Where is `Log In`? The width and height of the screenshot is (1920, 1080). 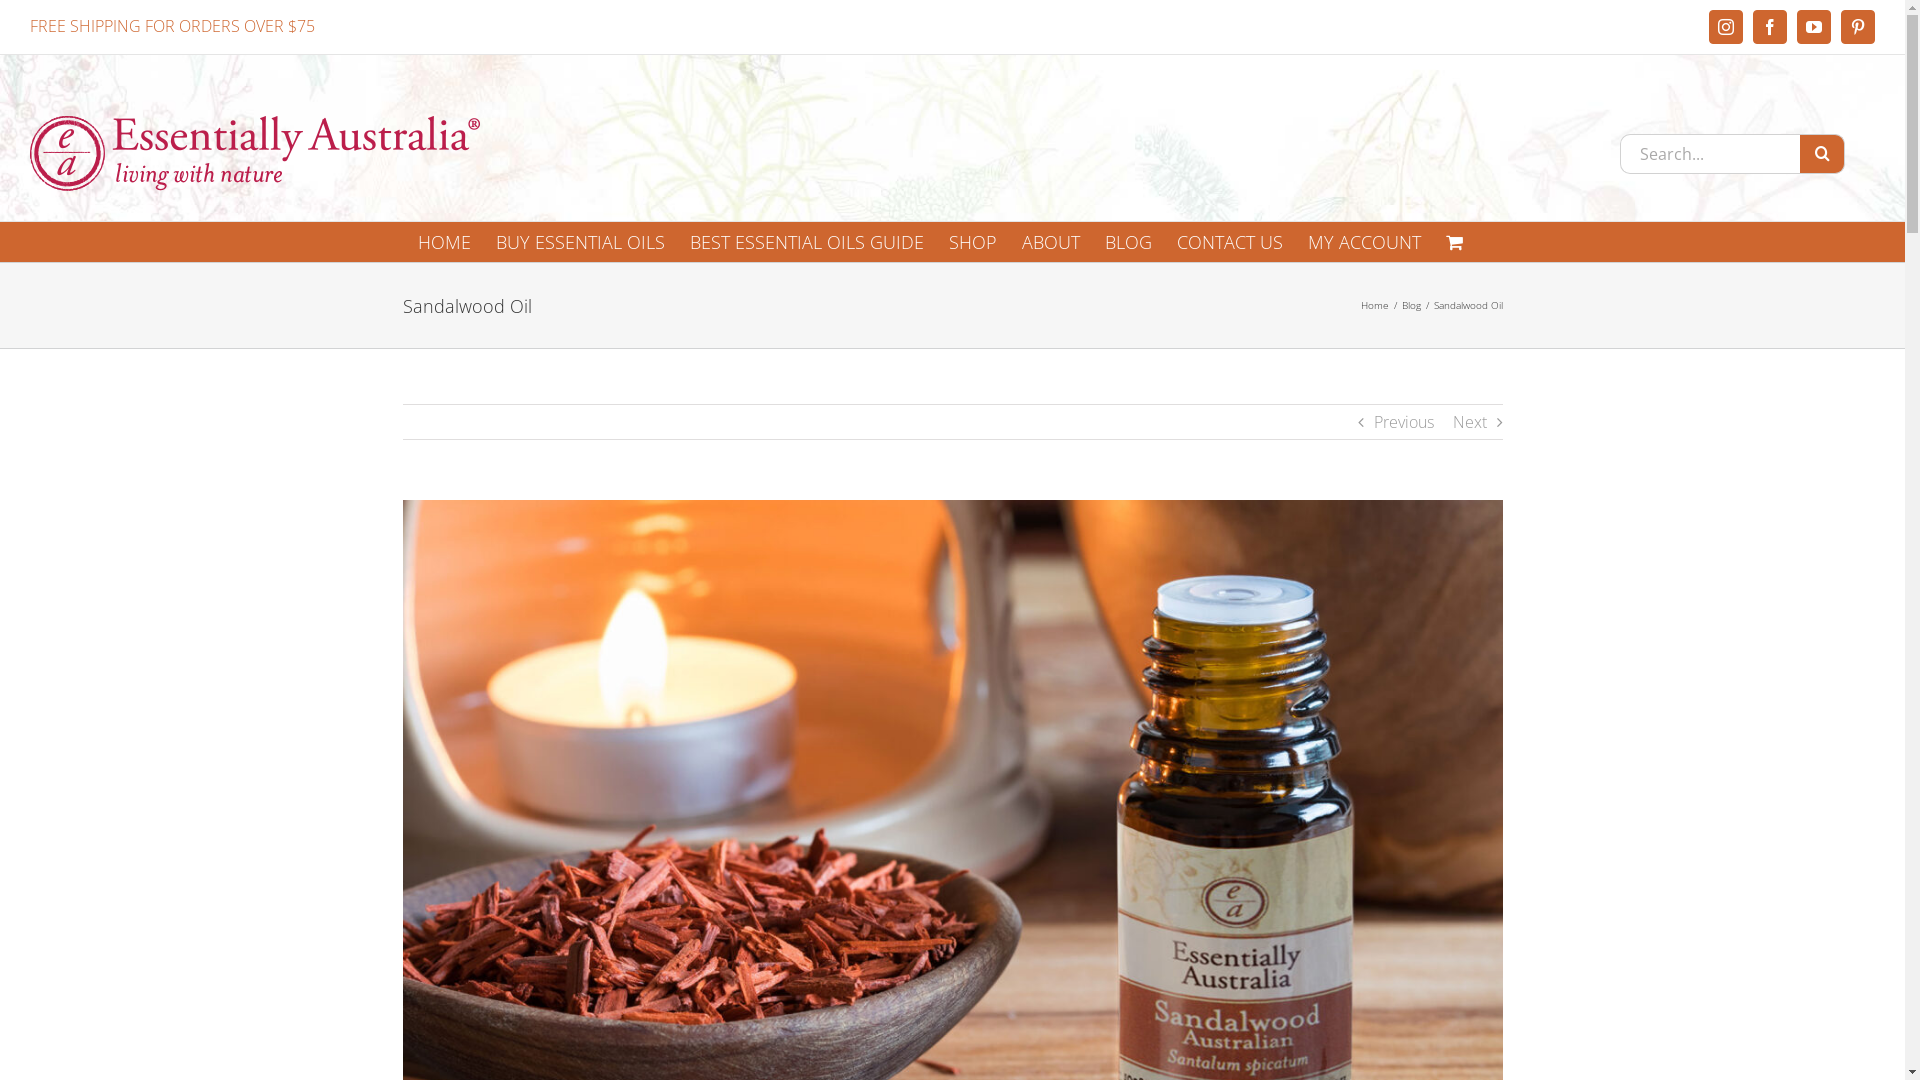
Log In is located at coordinates (1437, 409).